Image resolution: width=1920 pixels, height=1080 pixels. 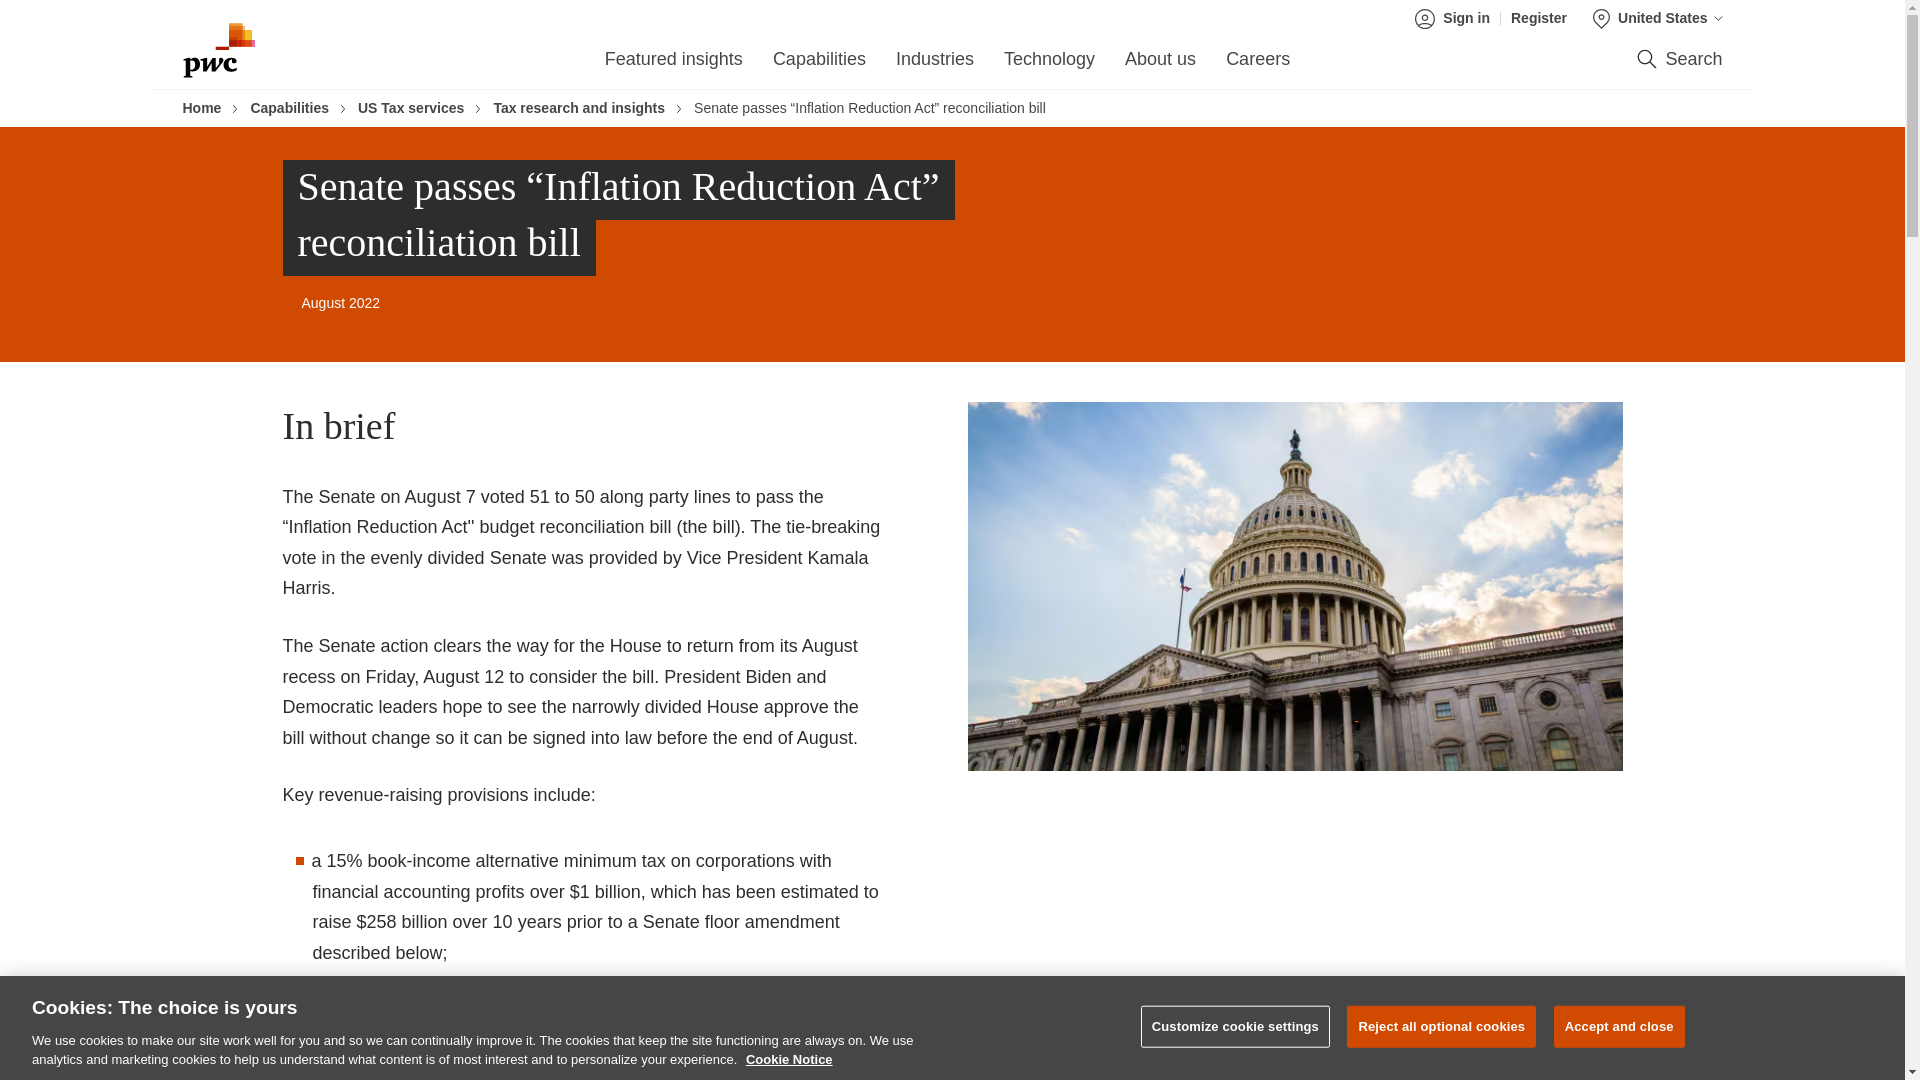 I want to click on United States, so click(x=1658, y=18).